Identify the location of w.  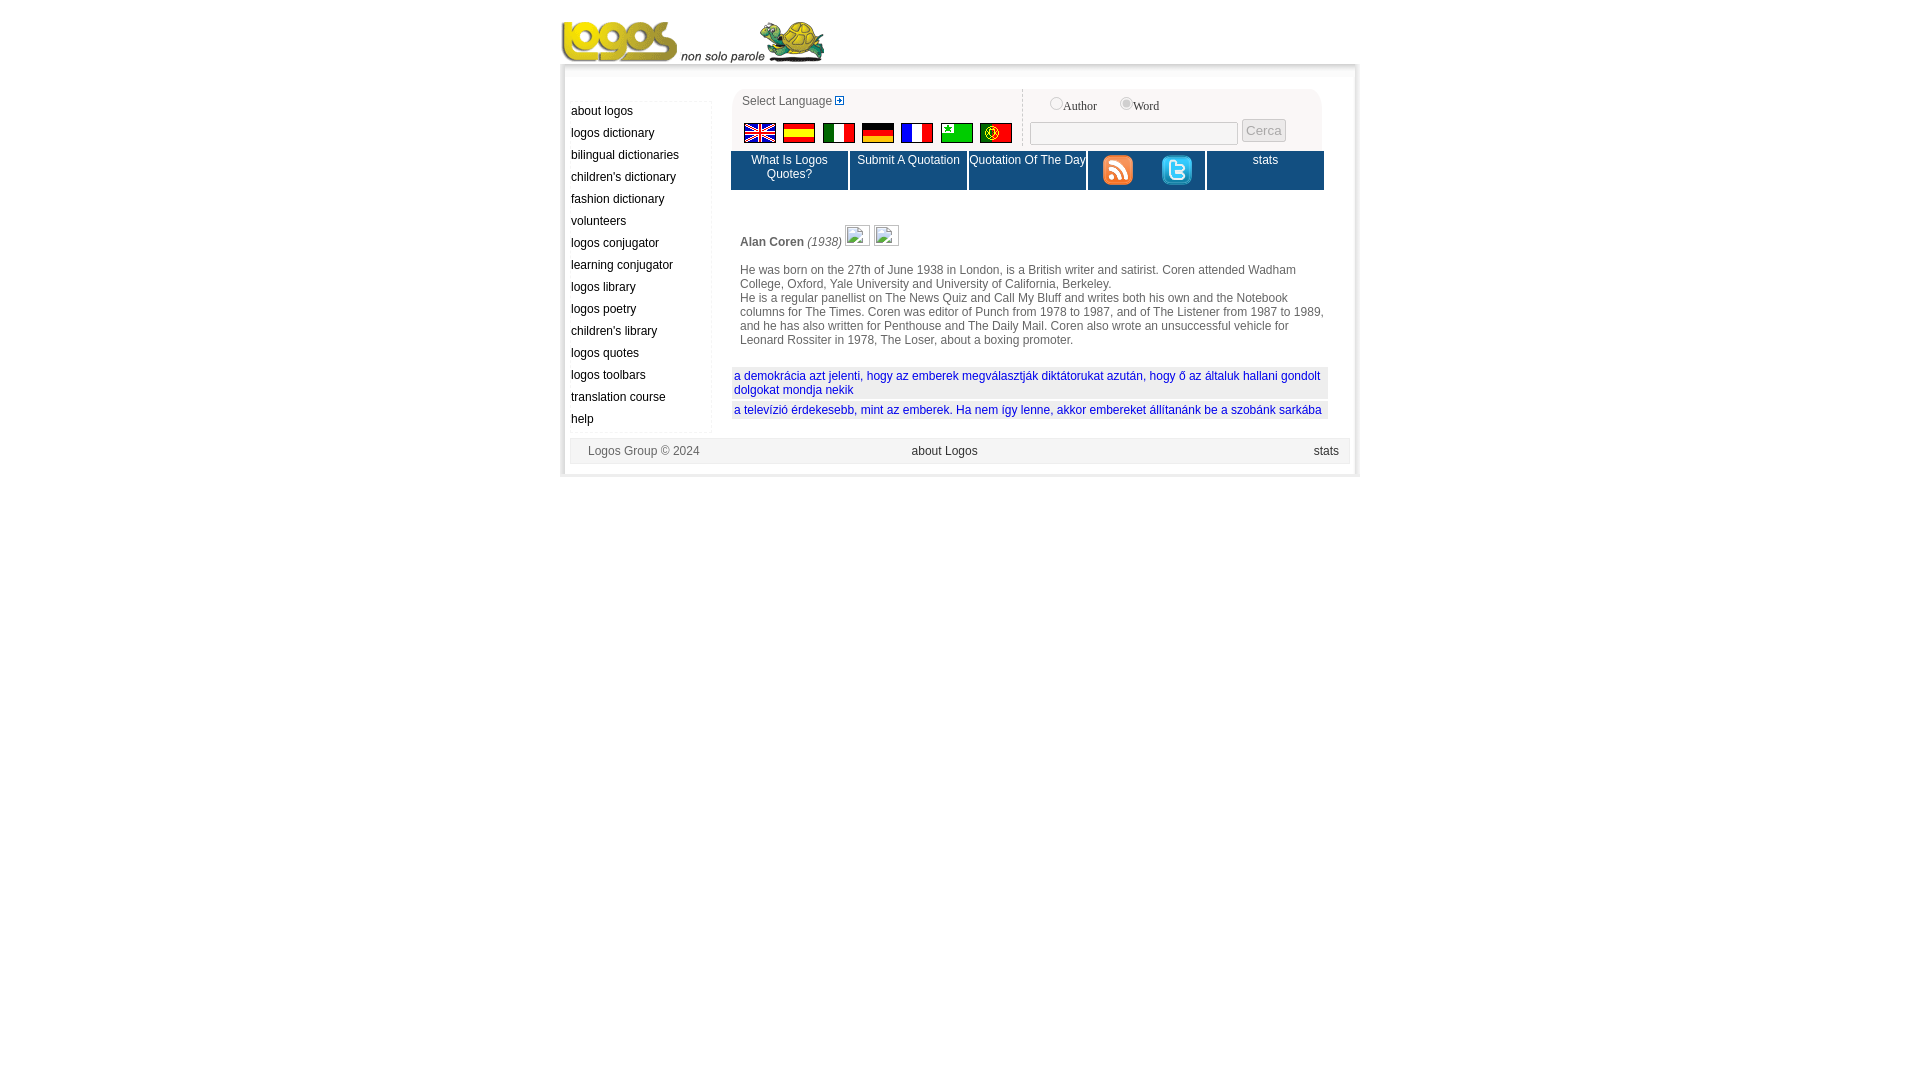
(1126, 104).